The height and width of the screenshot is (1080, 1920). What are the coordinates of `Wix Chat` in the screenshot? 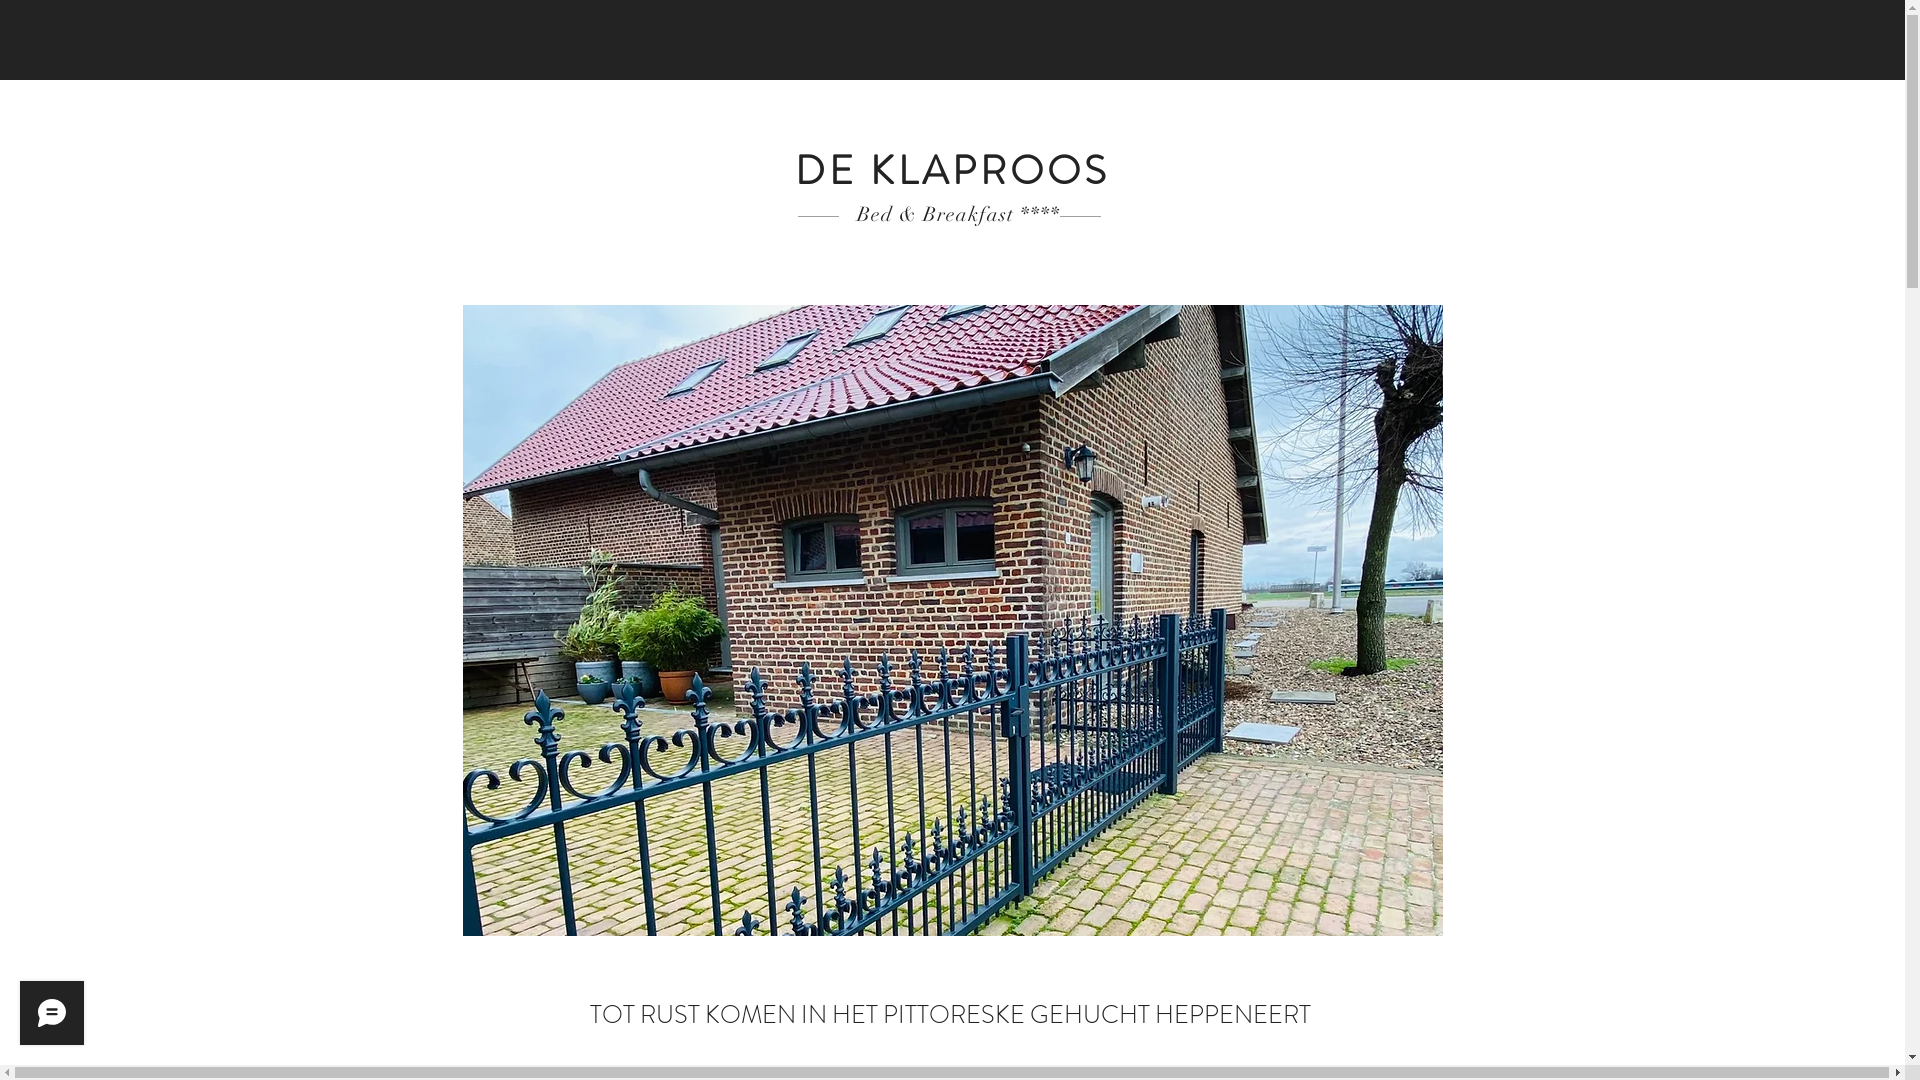 It's located at (47, 1018).